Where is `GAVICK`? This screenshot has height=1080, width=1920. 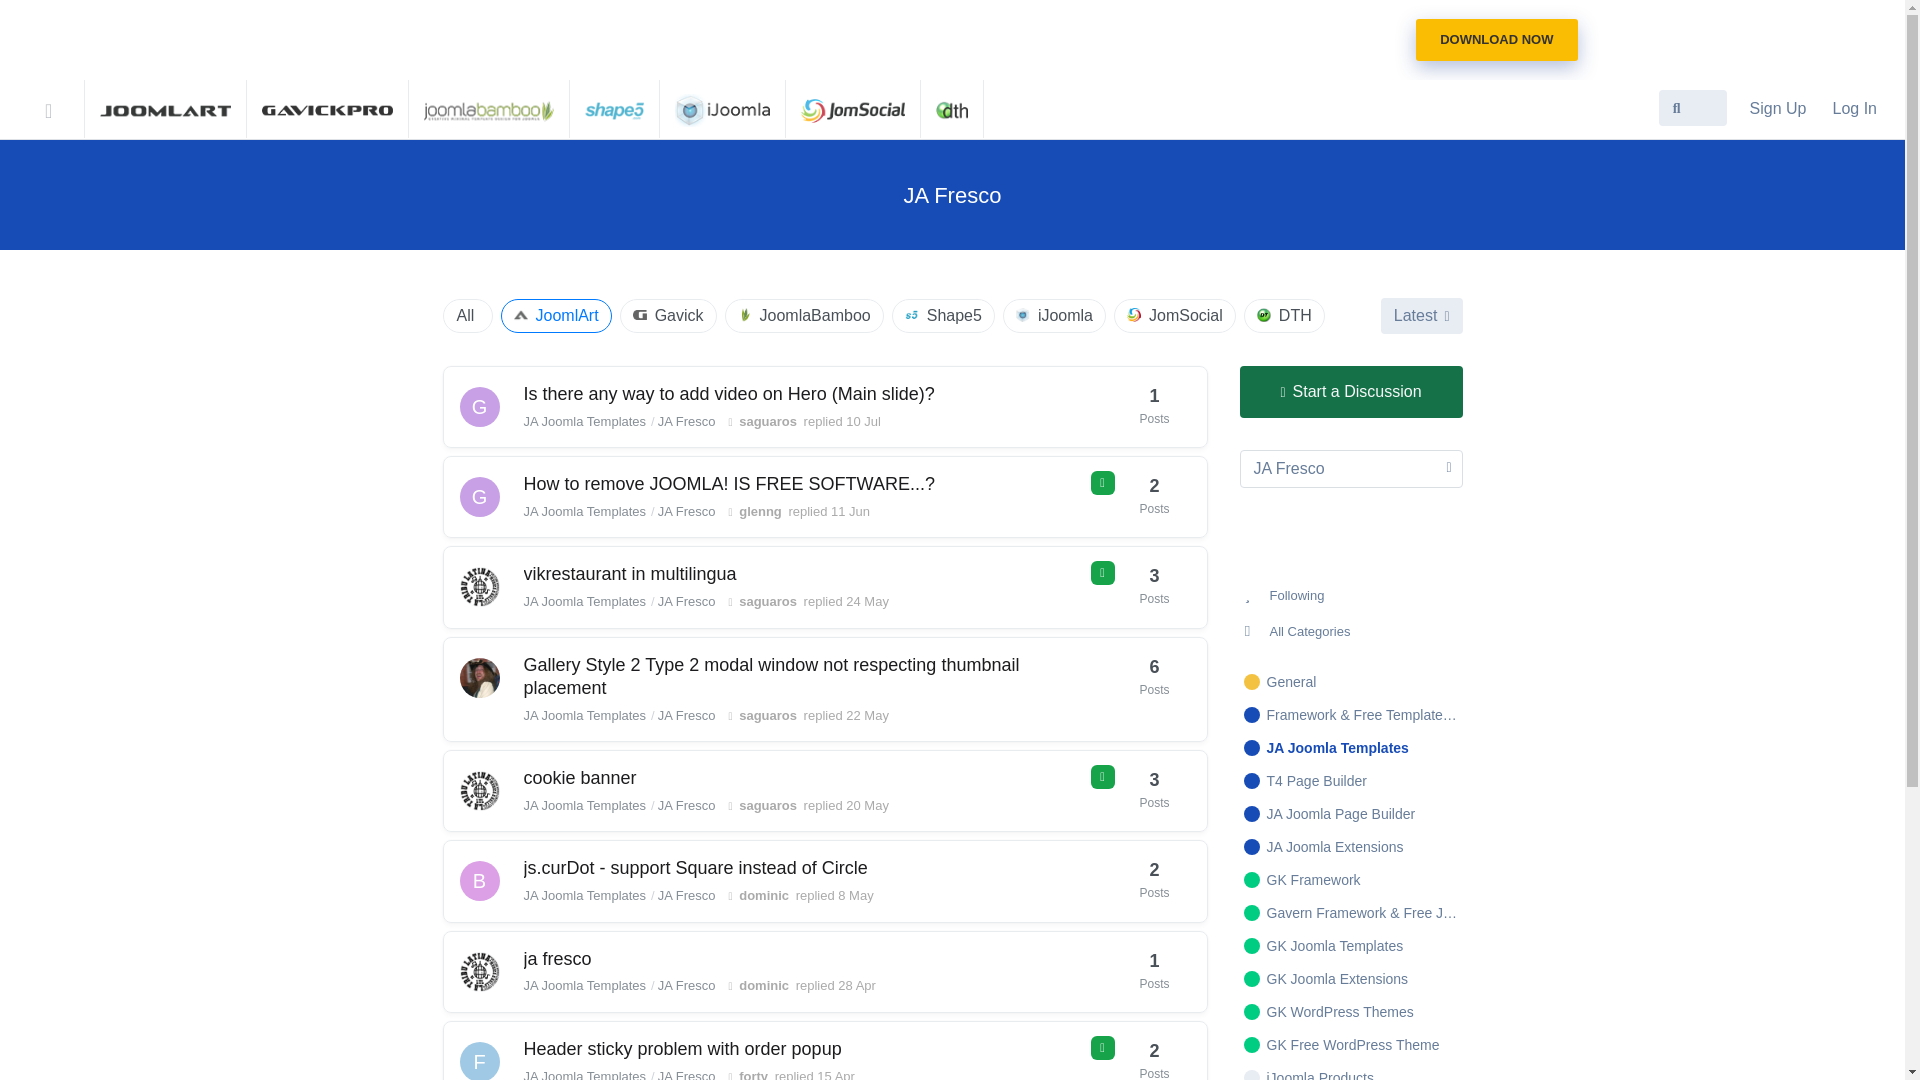
GAVICK is located at coordinates (327, 108).